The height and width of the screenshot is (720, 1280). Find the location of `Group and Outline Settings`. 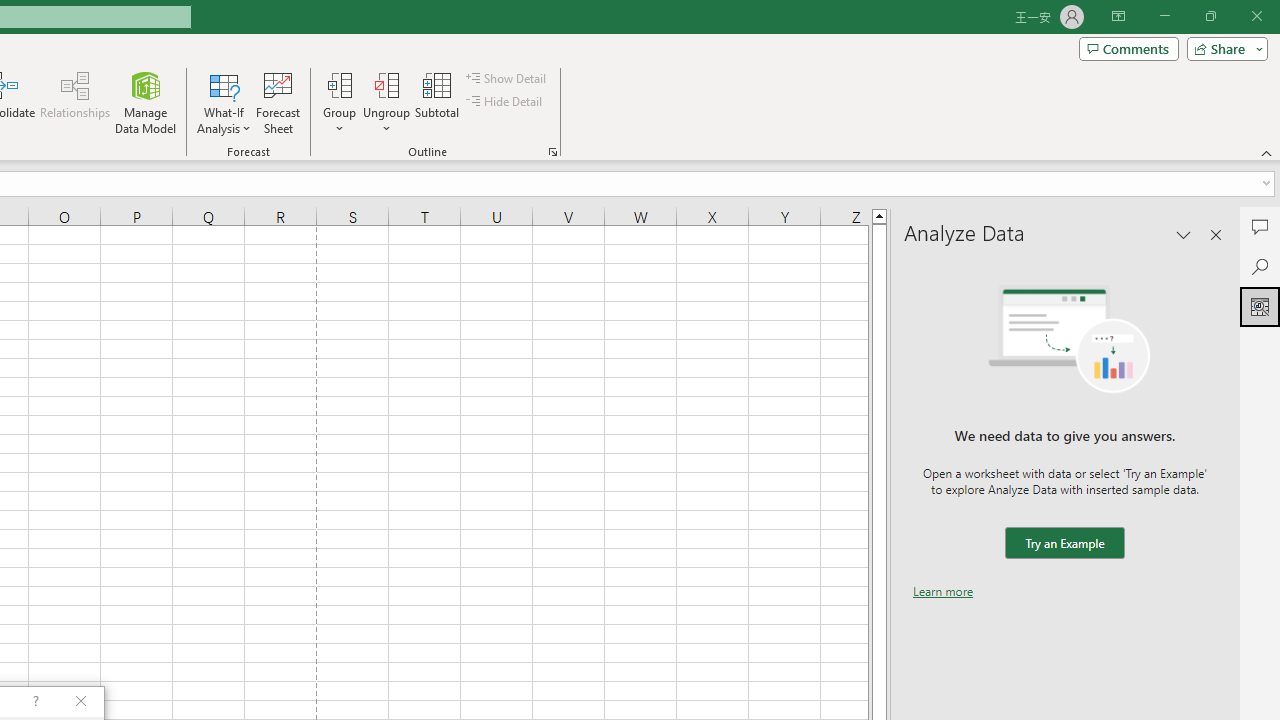

Group and Outline Settings is located at coordinates (552, 152).